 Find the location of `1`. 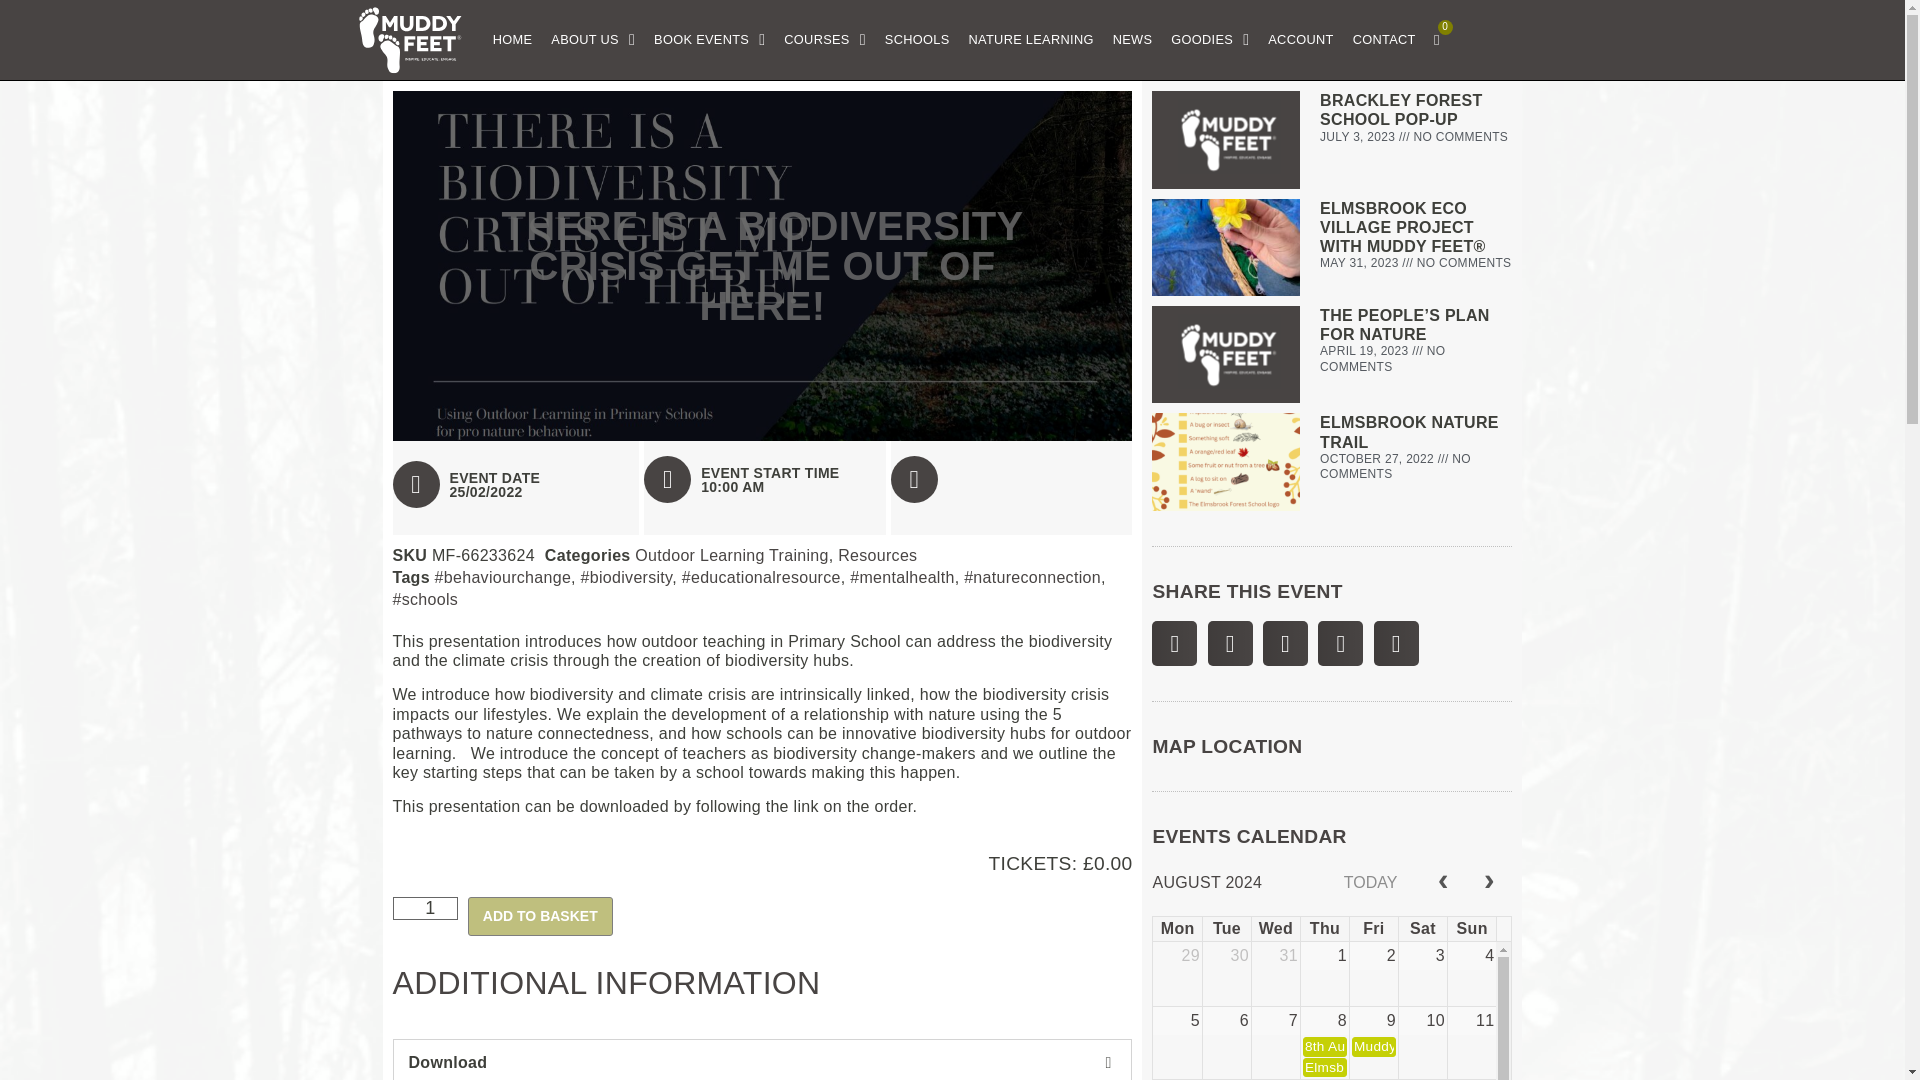

1 is located at coordinates (424, 908).